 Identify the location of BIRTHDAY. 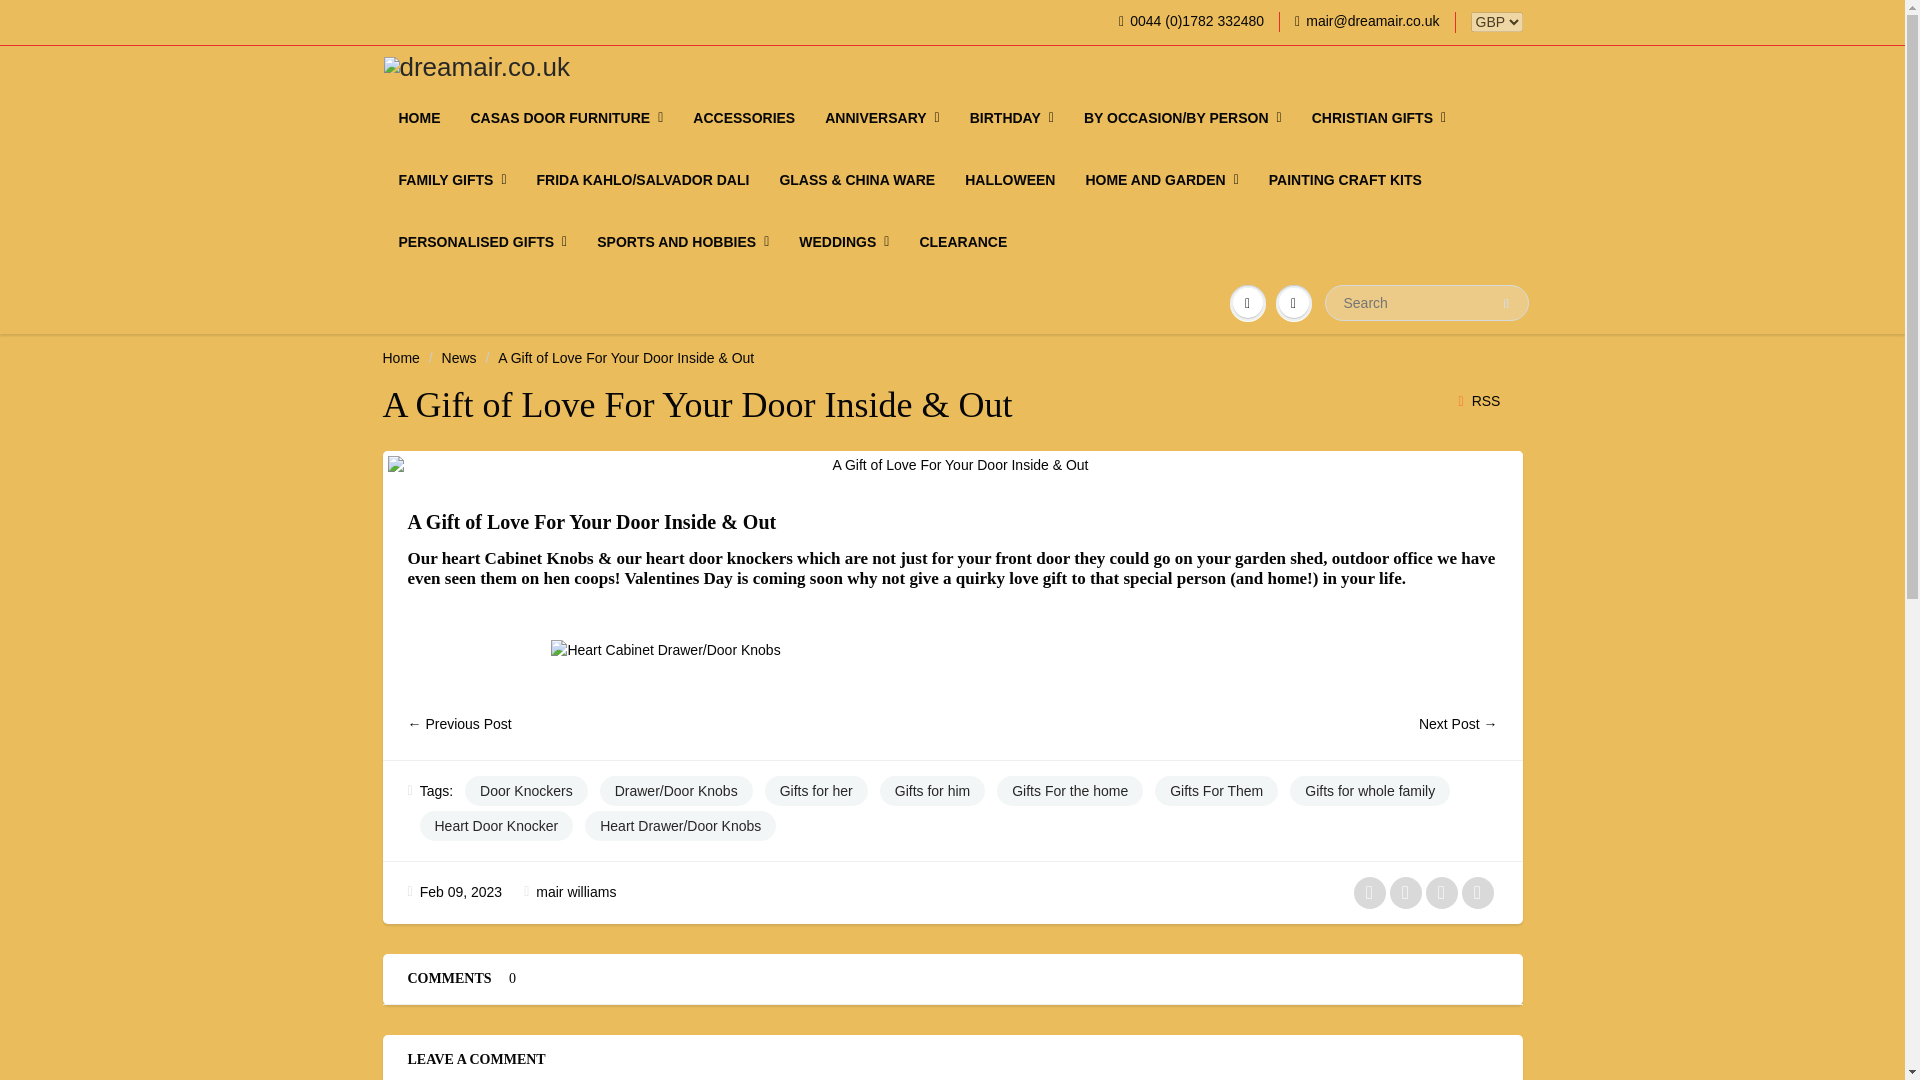
(1012, 118).